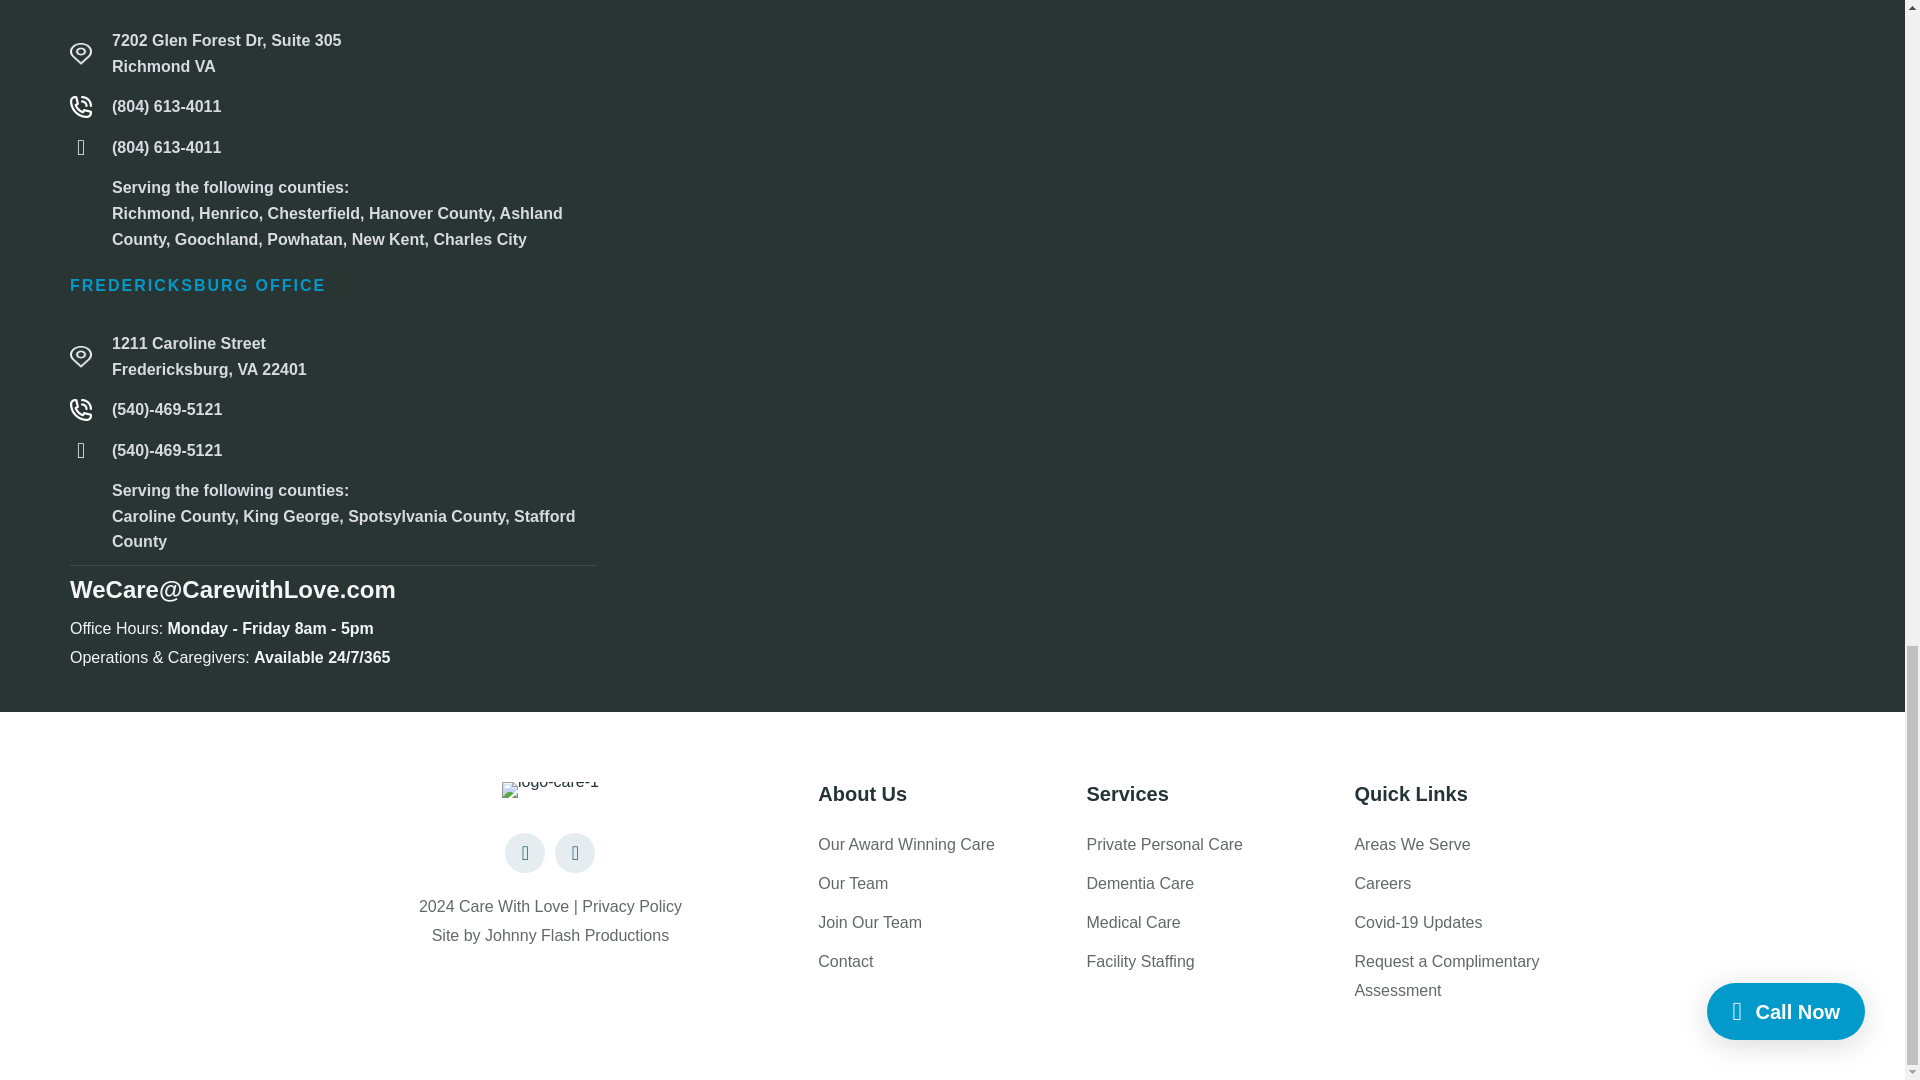  What do you see at coordinates (550, 790) in the screenshot?
I see `logo-care-1` at bounding box center [550, 790].